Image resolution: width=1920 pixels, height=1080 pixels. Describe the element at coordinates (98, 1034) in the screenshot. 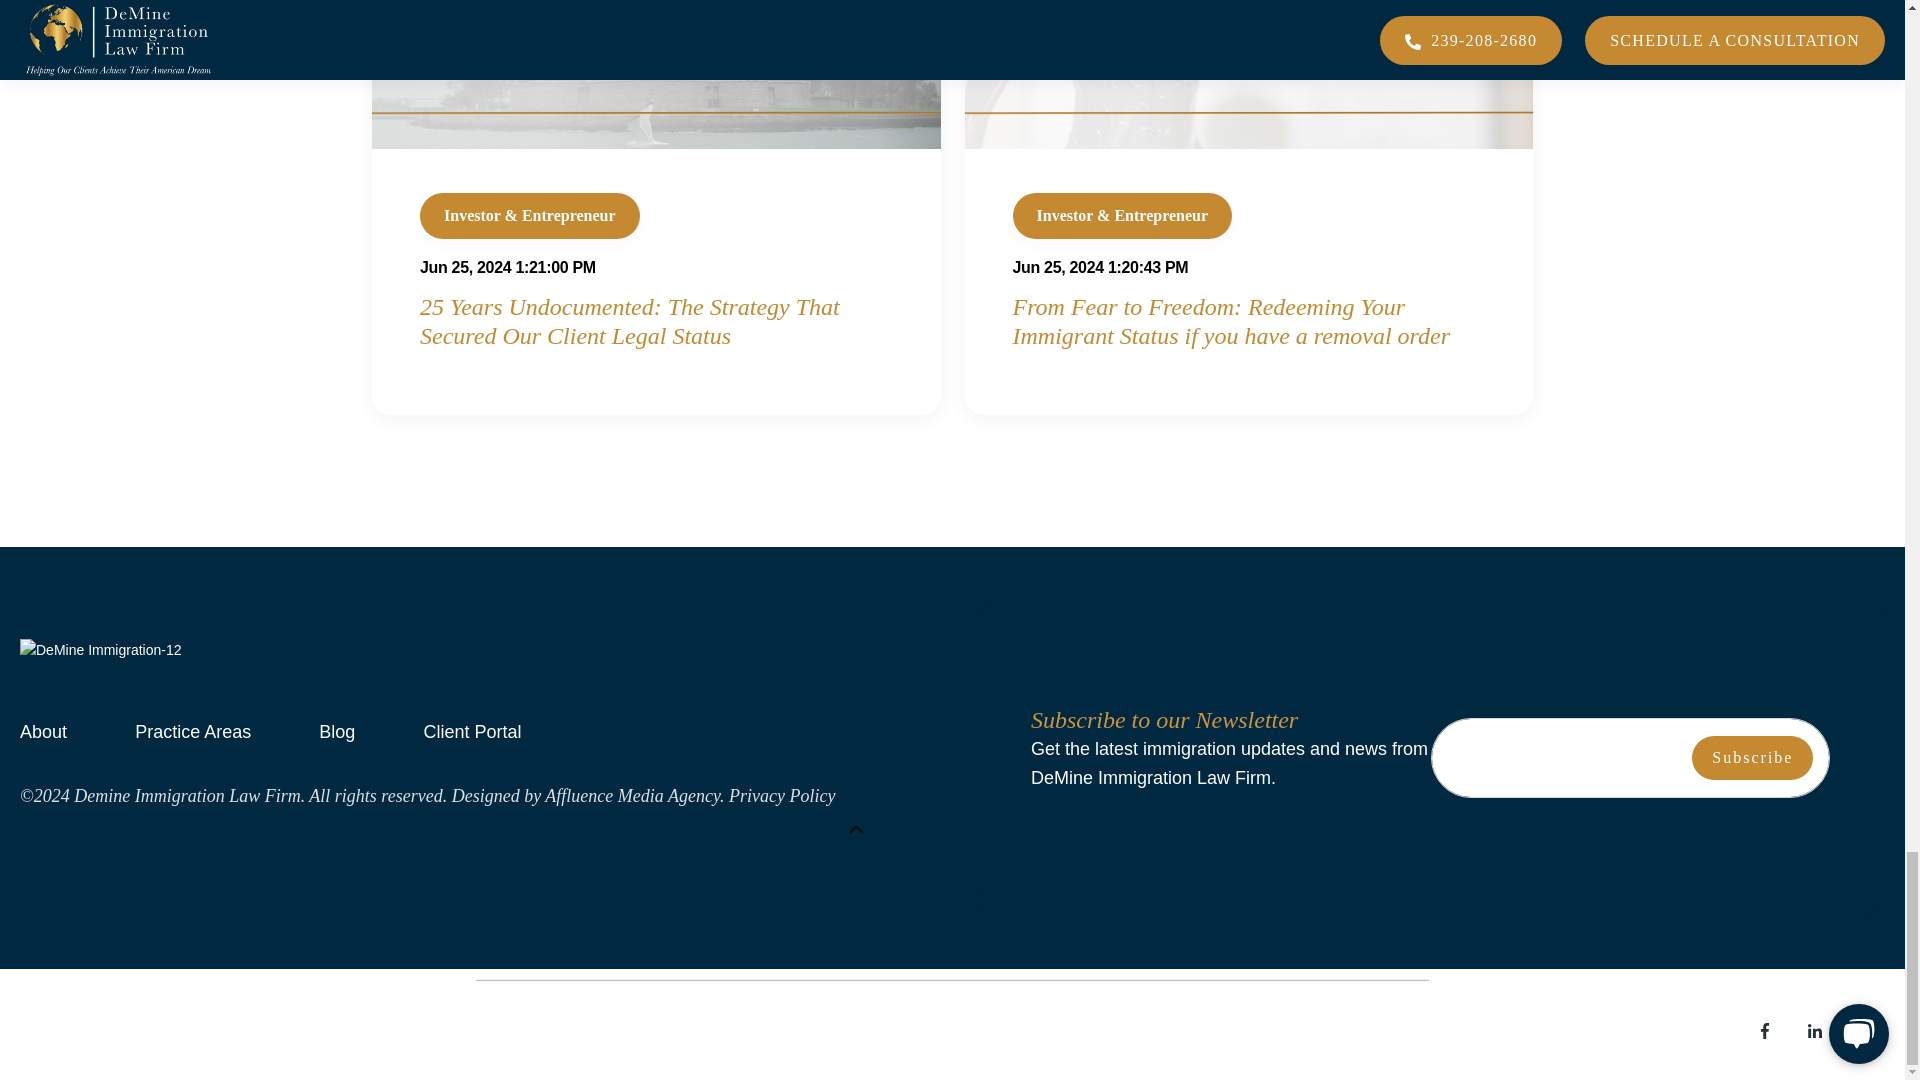

I see `Terms and Services` at that location.